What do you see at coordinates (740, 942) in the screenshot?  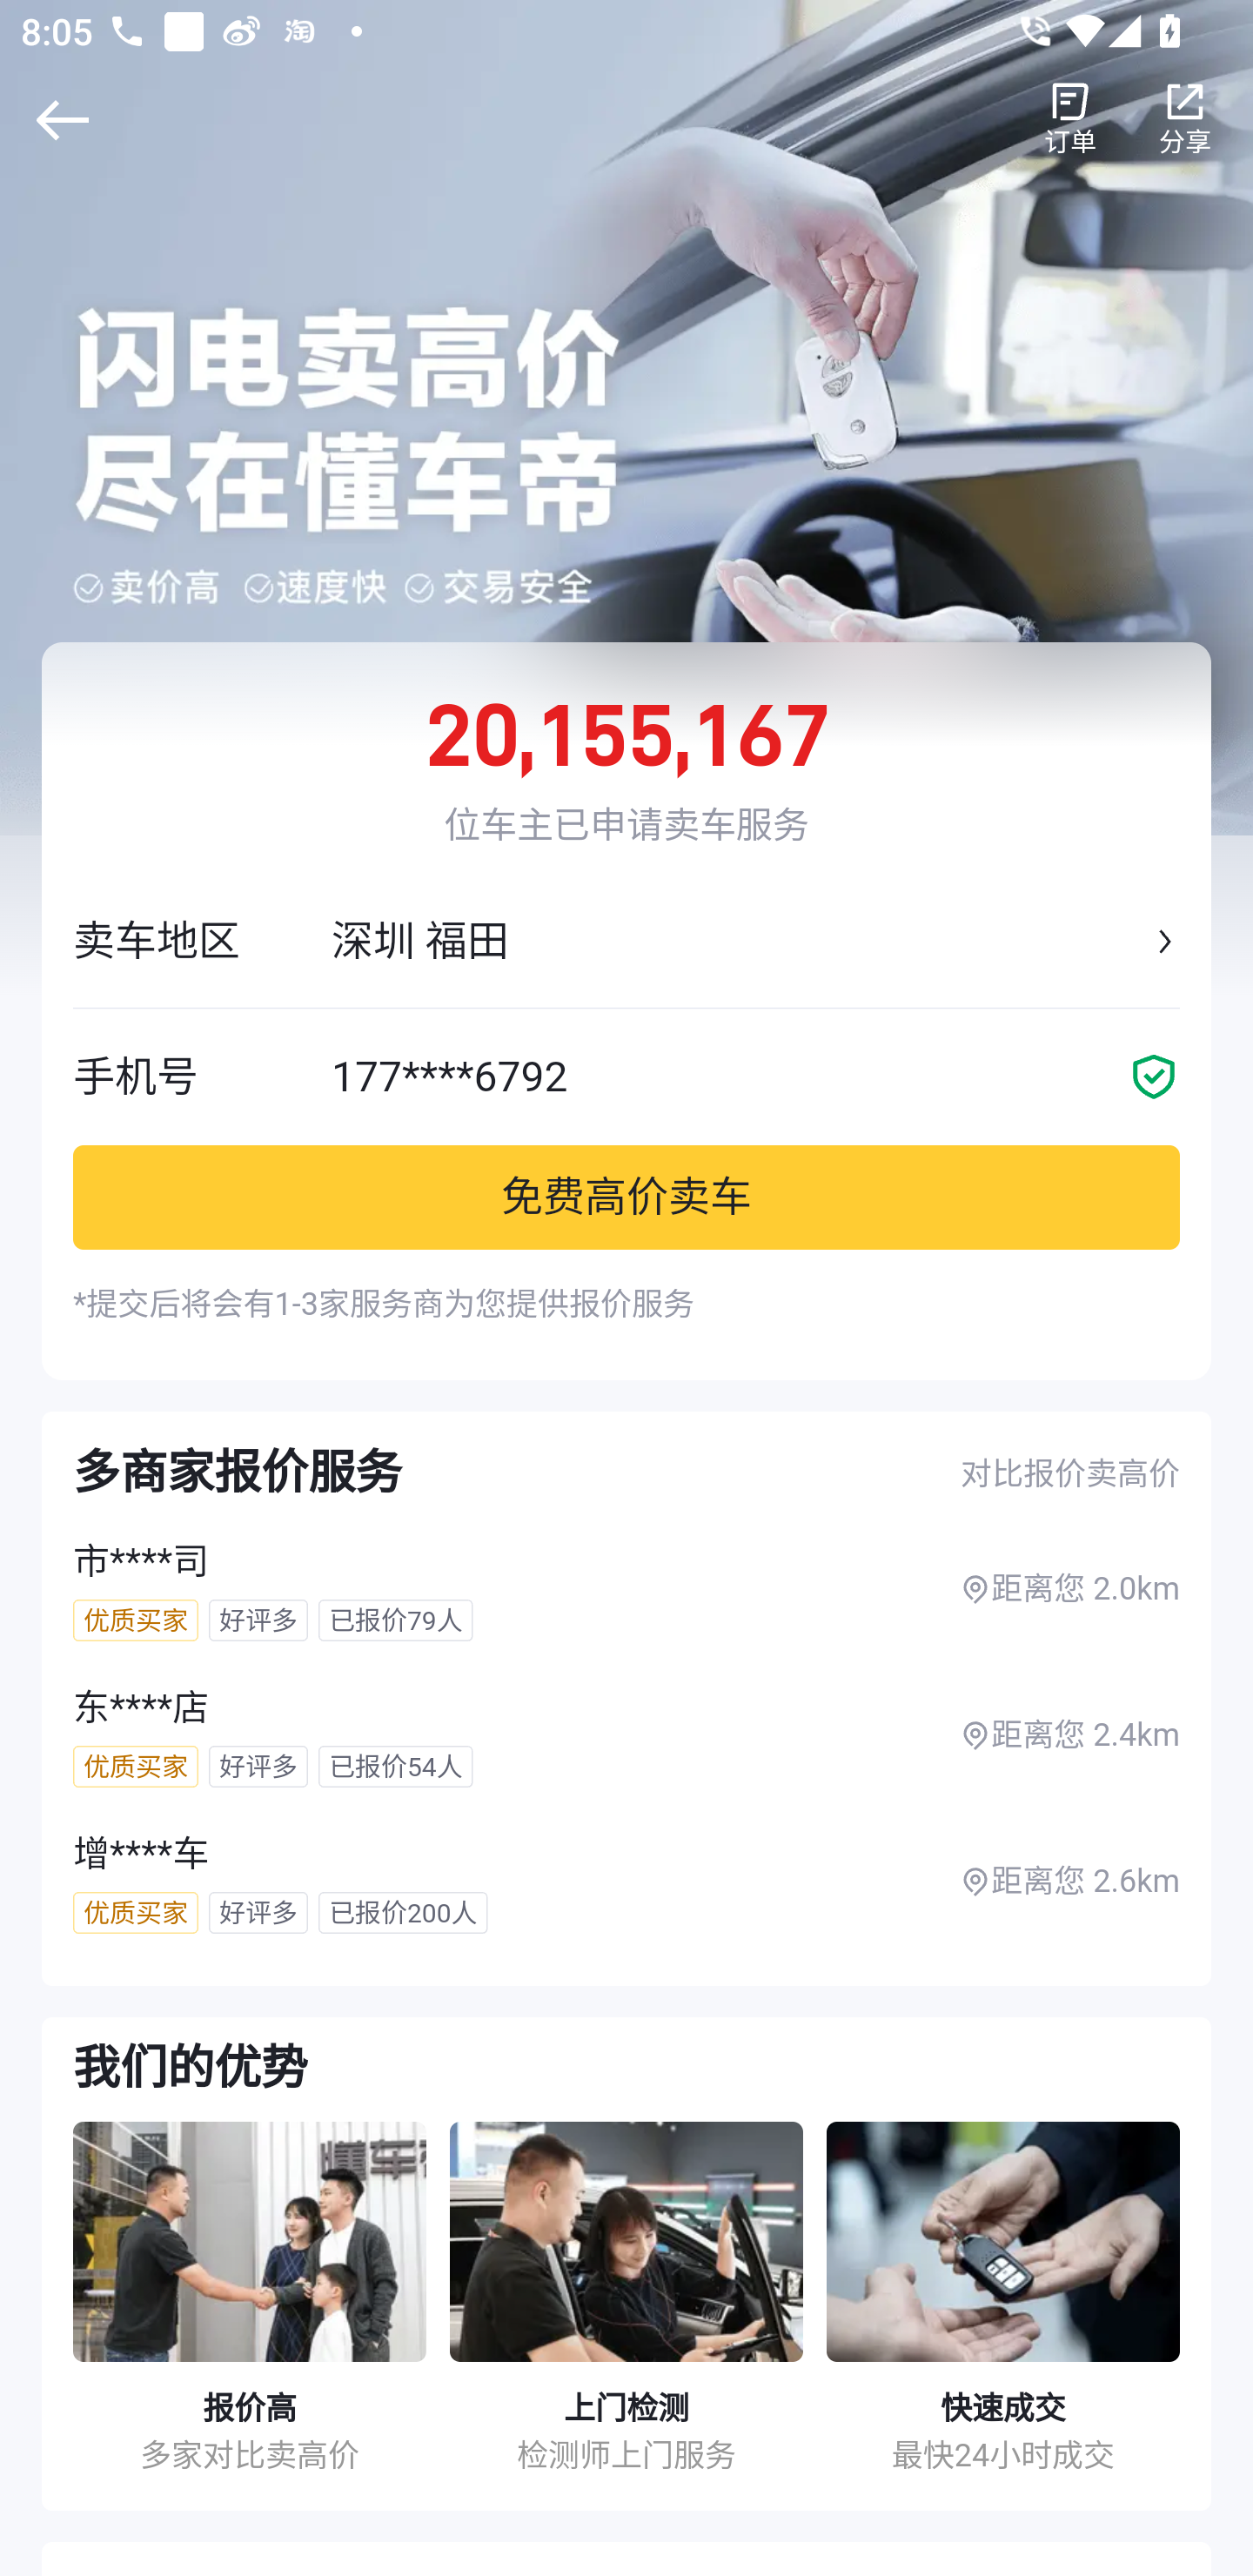 I see `深圳 福田` at bounding box center [740, 942].